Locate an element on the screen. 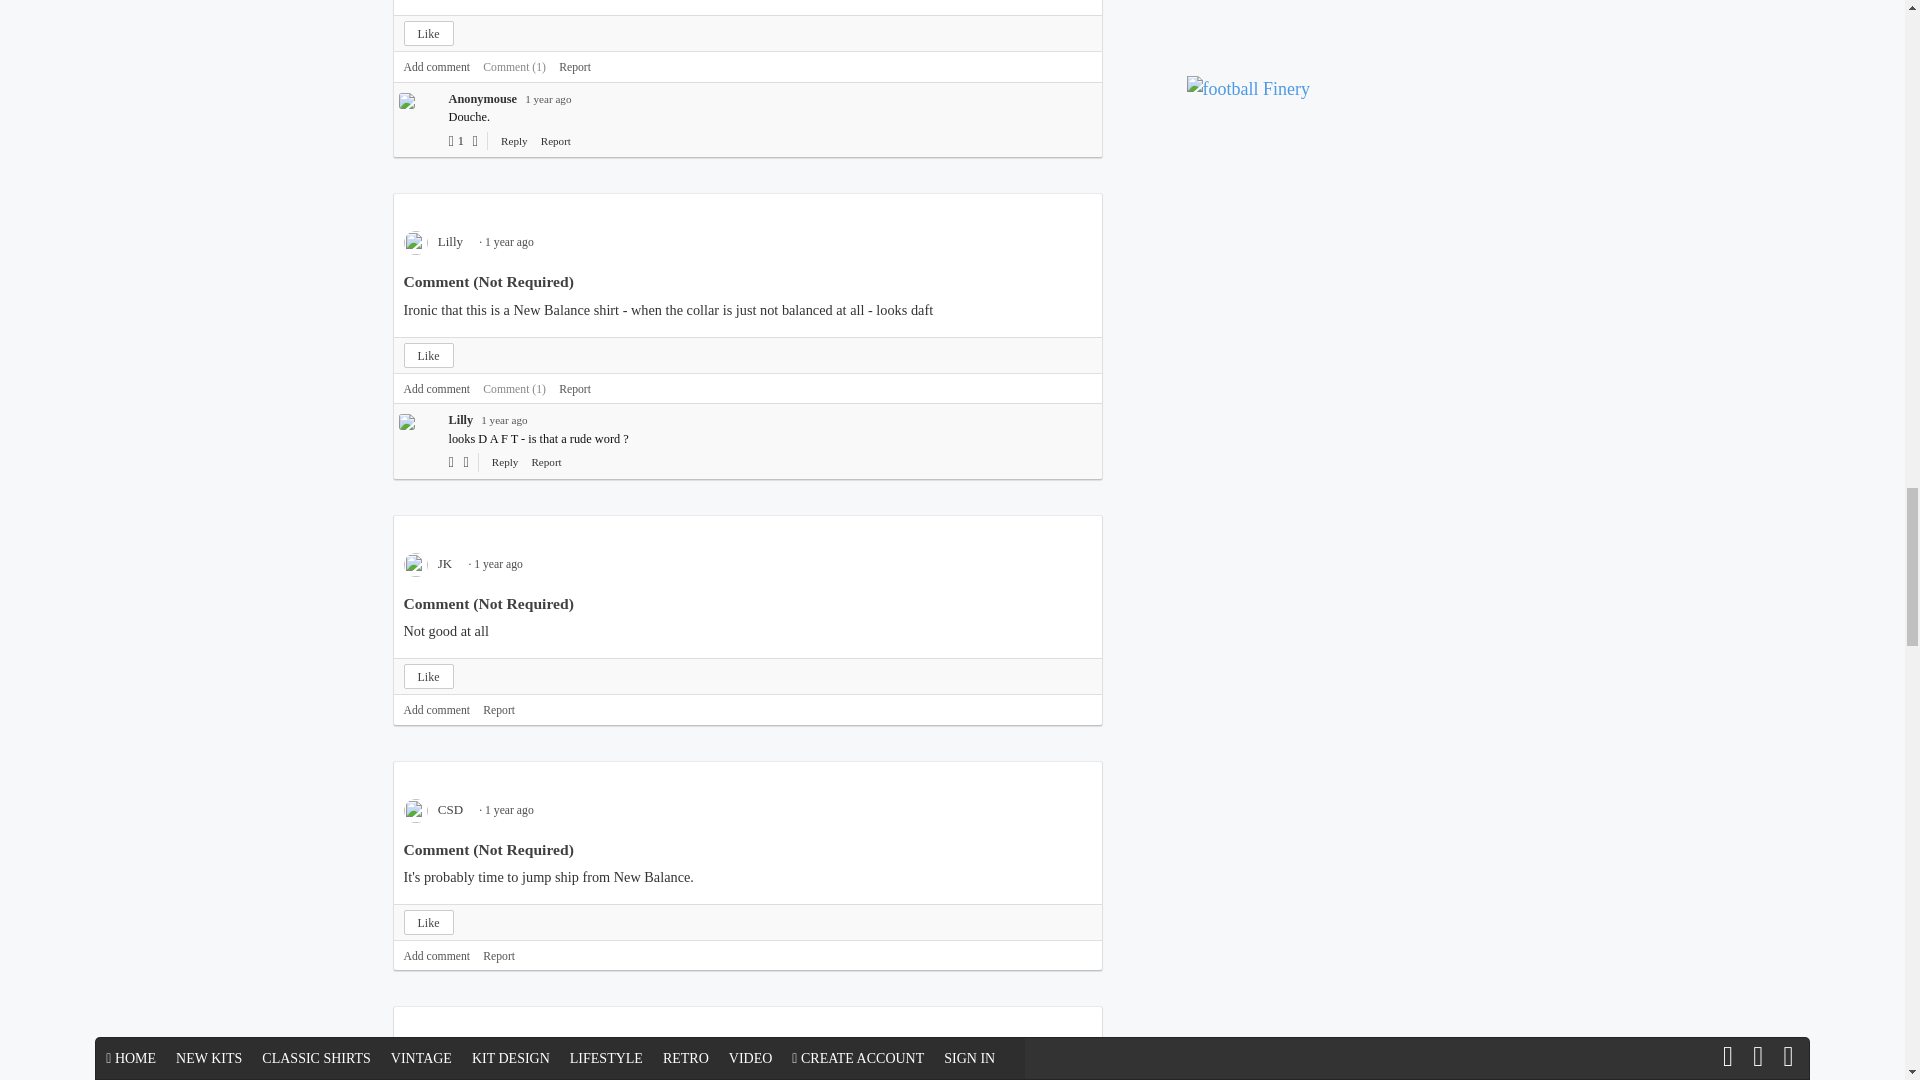  JK is located at coordinates (434, 564).